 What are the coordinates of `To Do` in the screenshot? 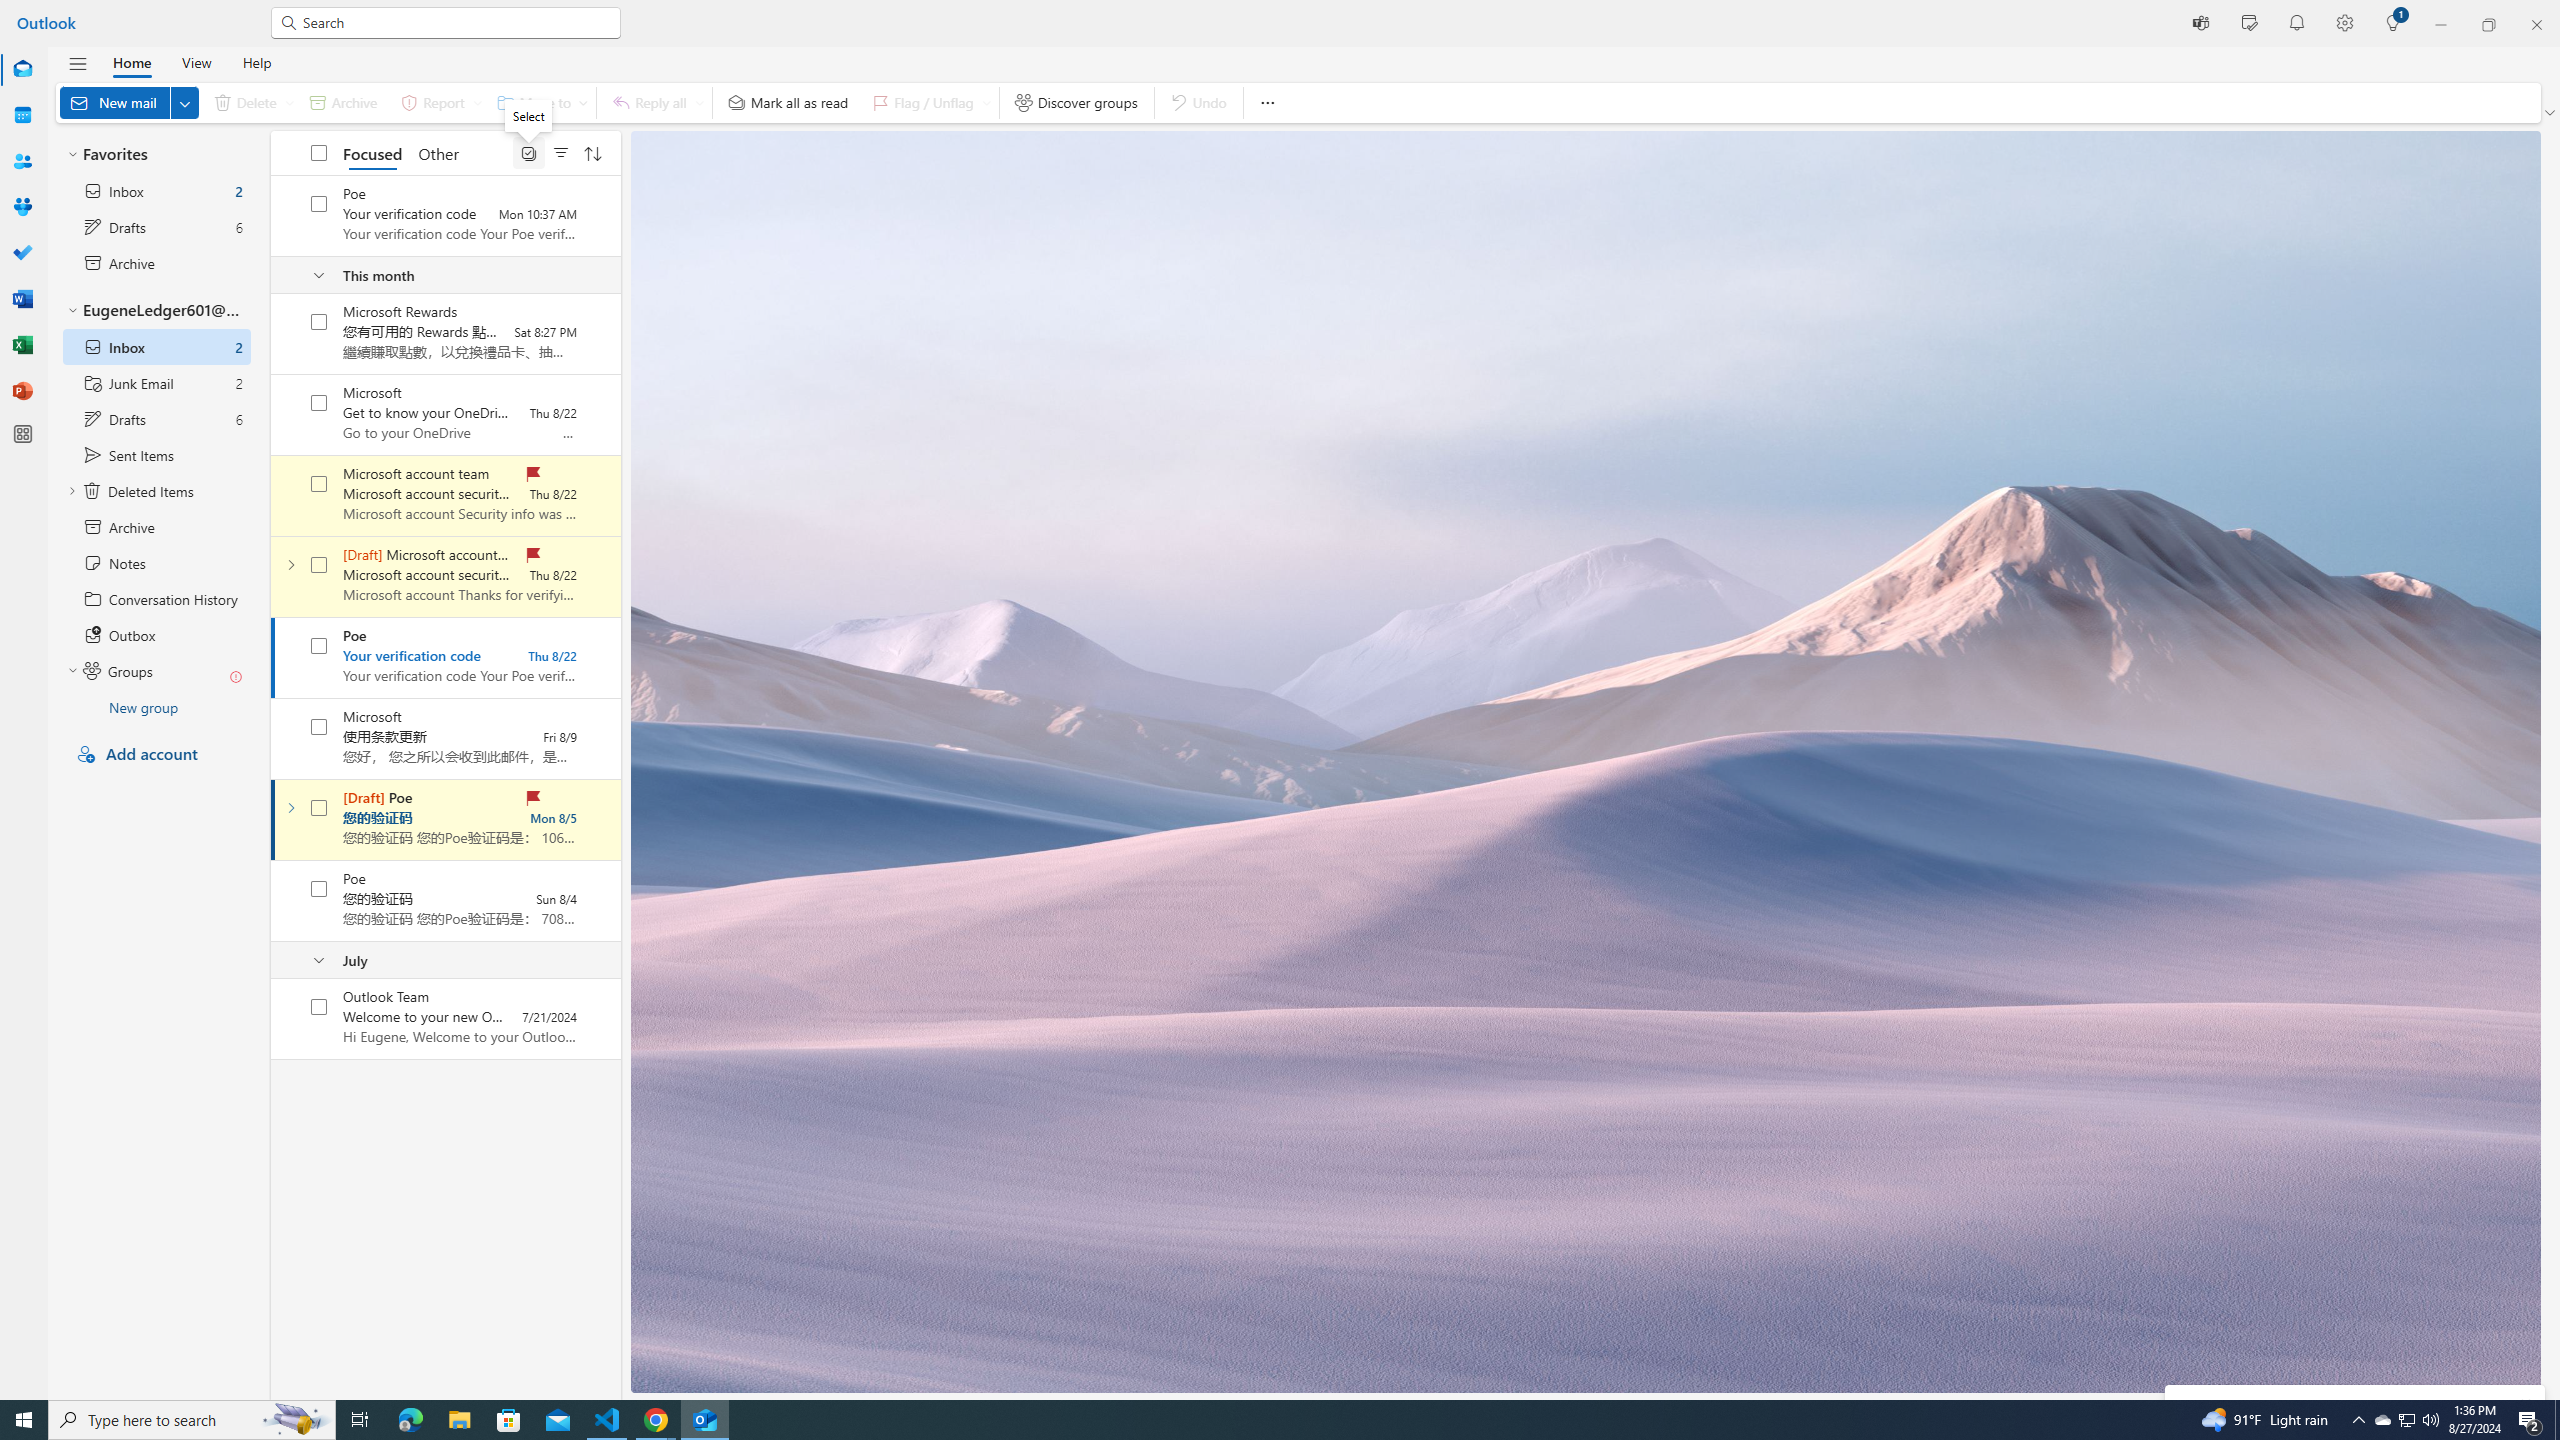 It's located at (22, 253).